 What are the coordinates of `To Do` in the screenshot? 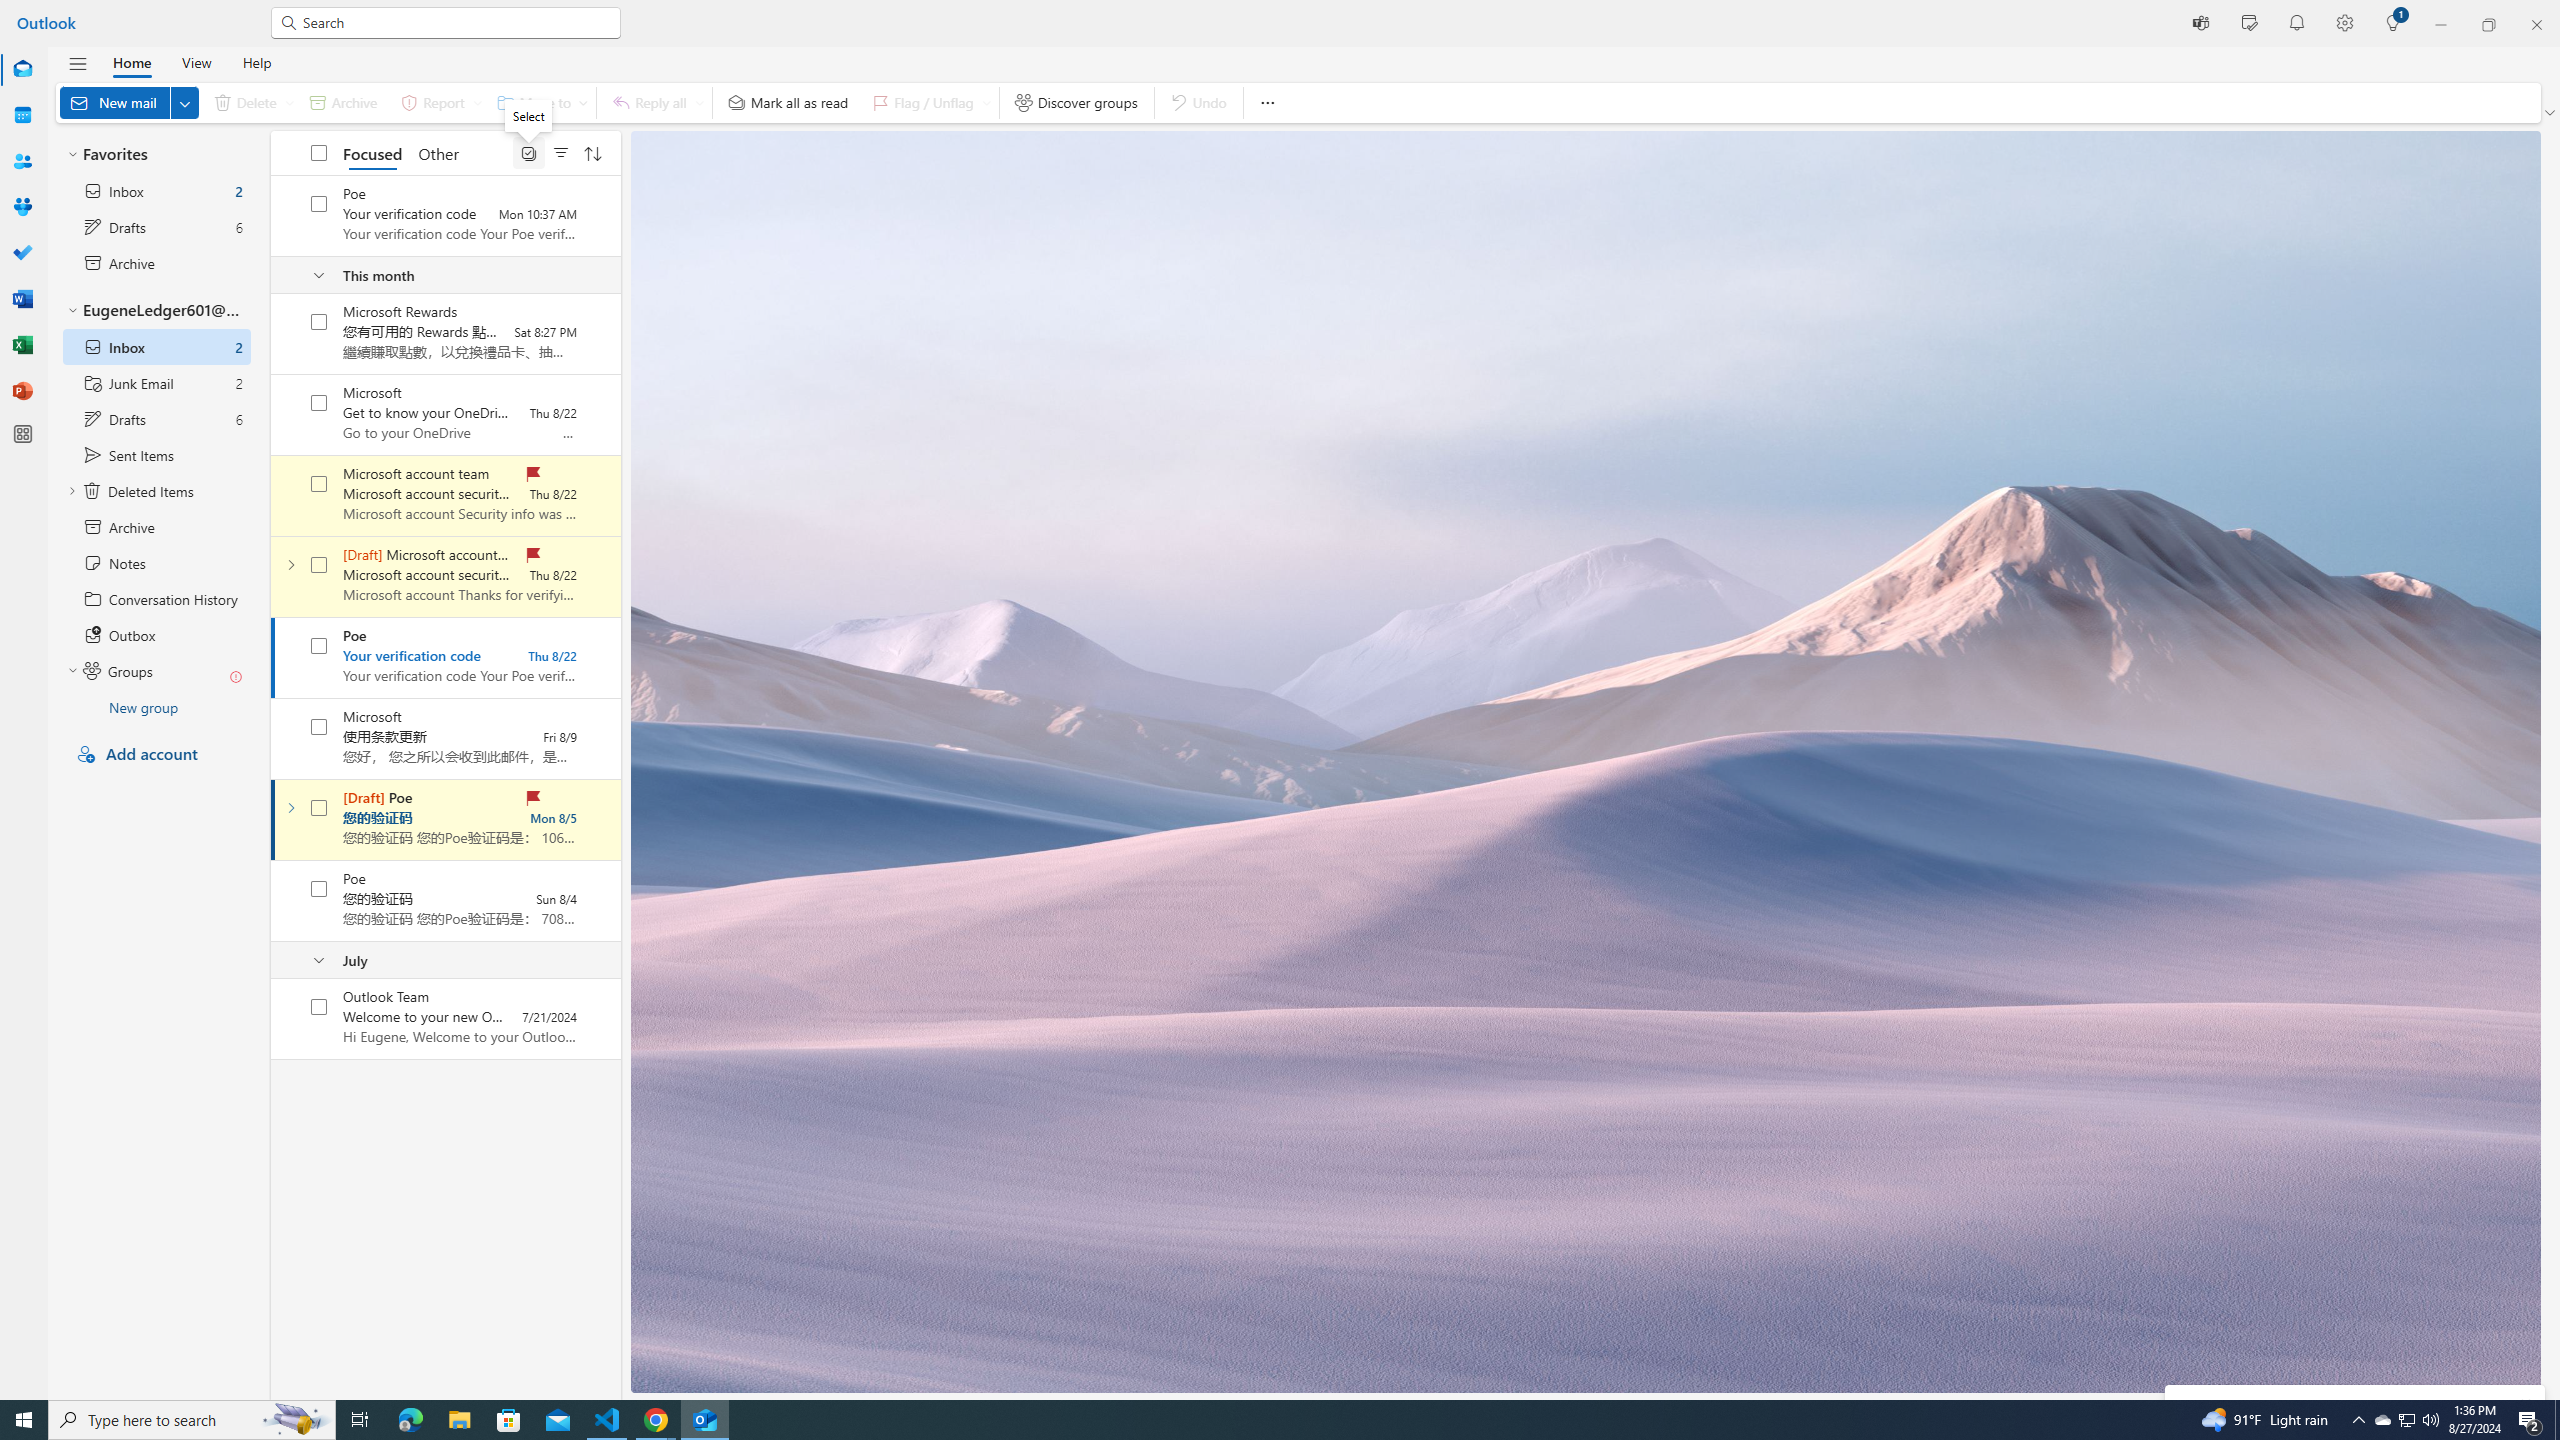 It's located at (22, 253).